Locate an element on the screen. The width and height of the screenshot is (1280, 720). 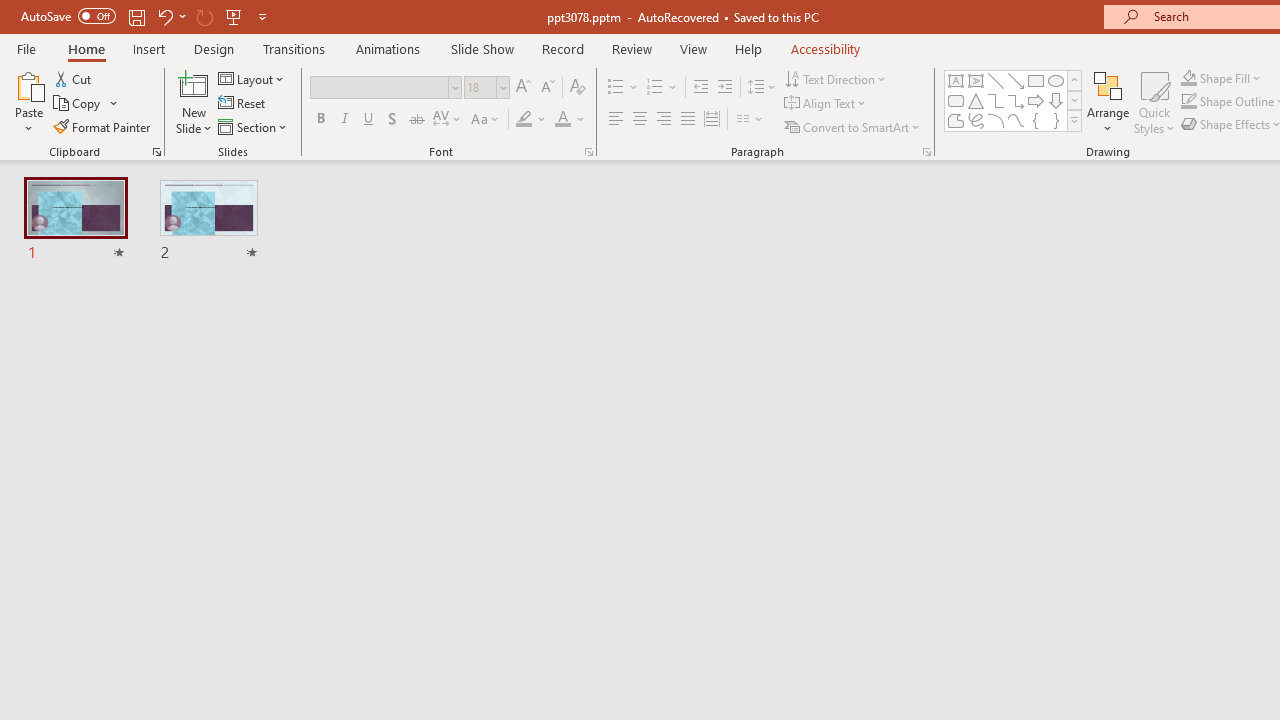
Row up is located at coordinates (1074, 80).